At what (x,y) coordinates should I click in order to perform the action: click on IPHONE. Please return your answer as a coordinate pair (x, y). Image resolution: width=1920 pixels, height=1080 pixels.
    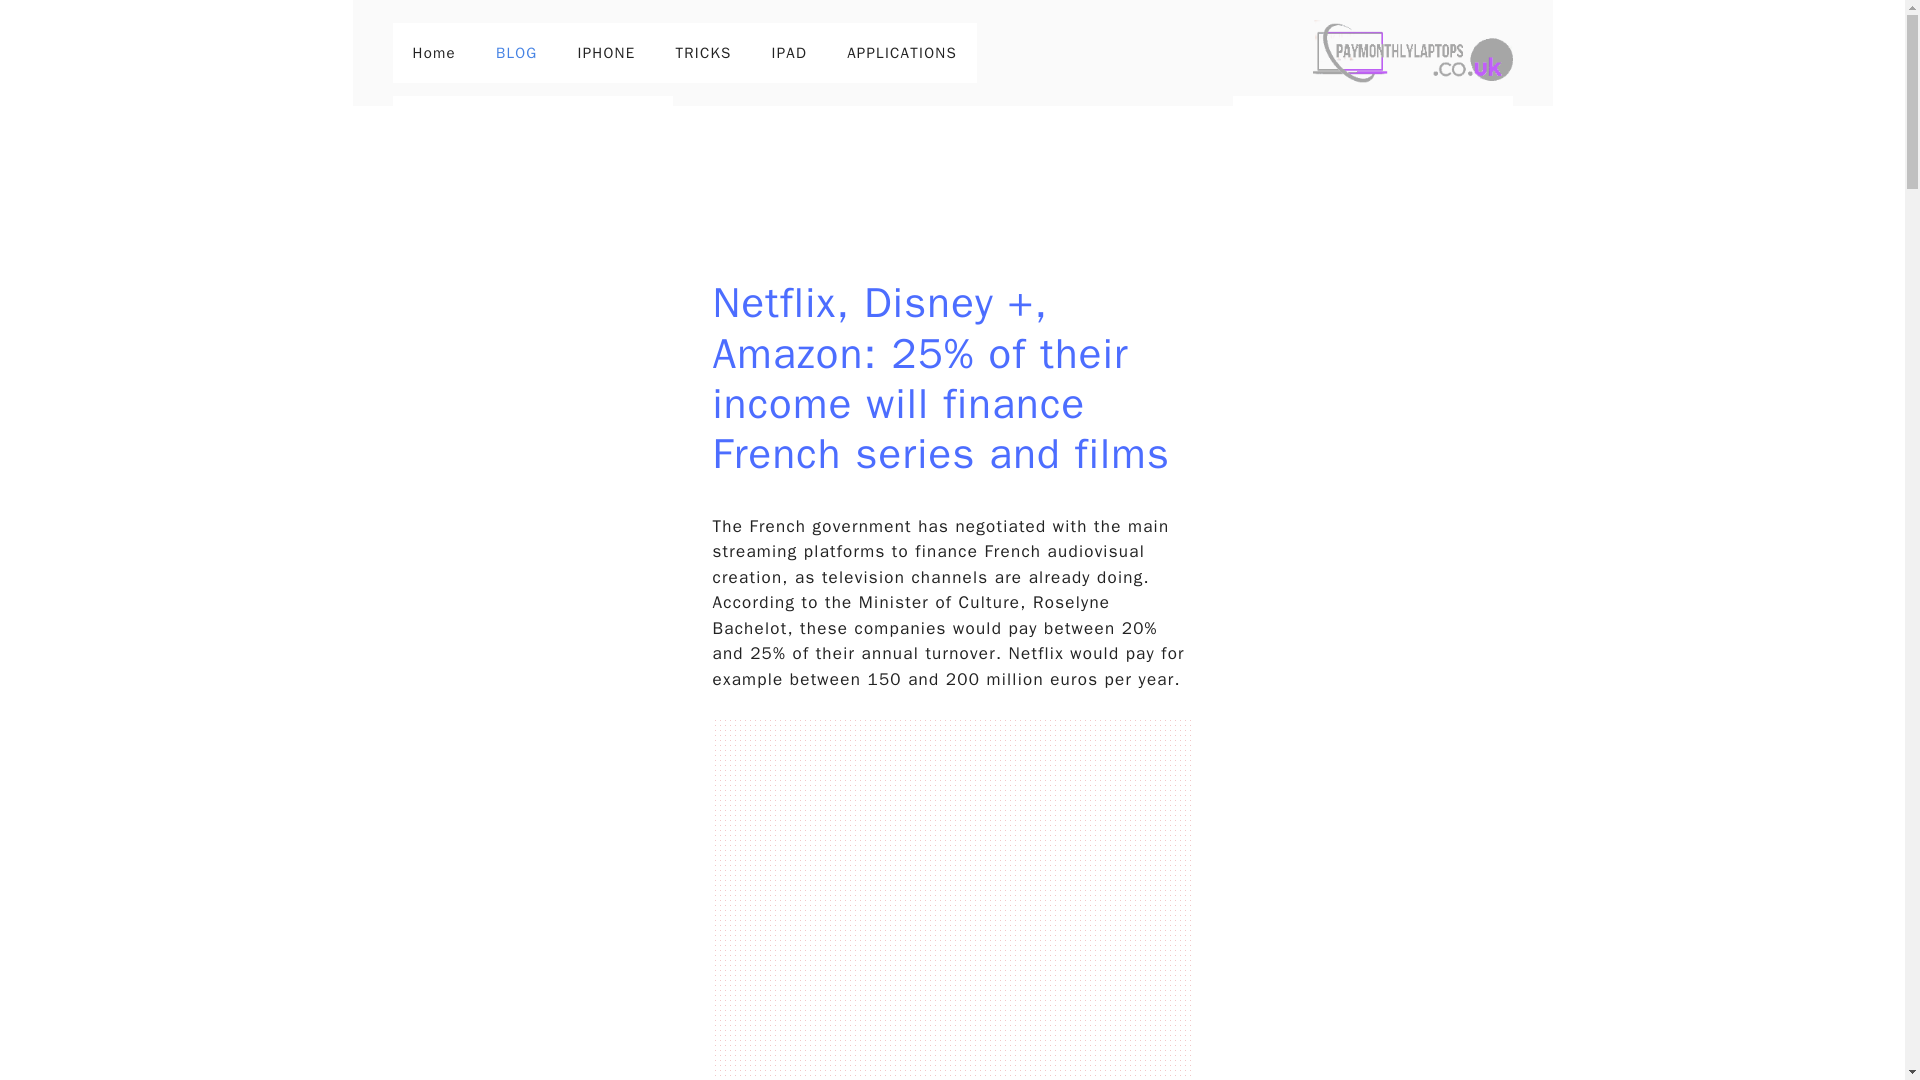
    Looking at the image, I should click on (607, 52).